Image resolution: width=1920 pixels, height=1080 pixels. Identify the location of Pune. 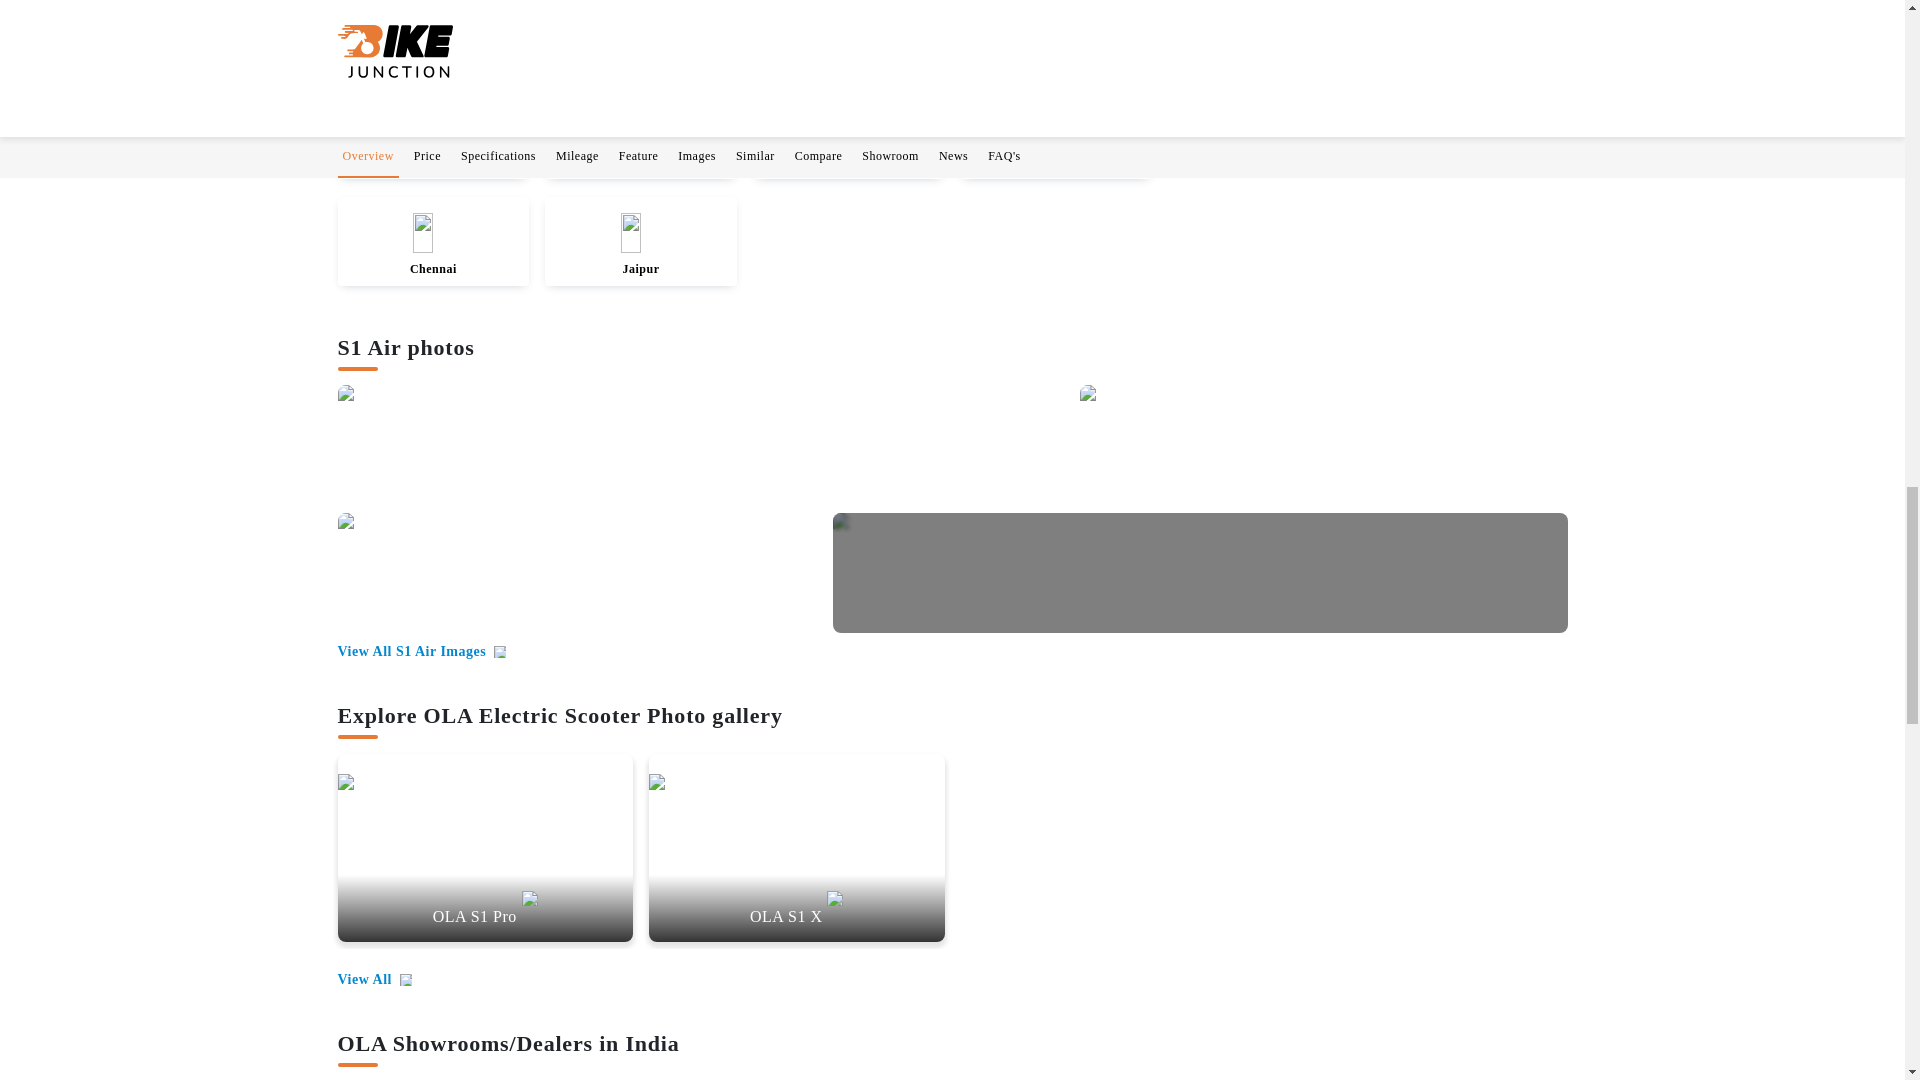
(432, 142).